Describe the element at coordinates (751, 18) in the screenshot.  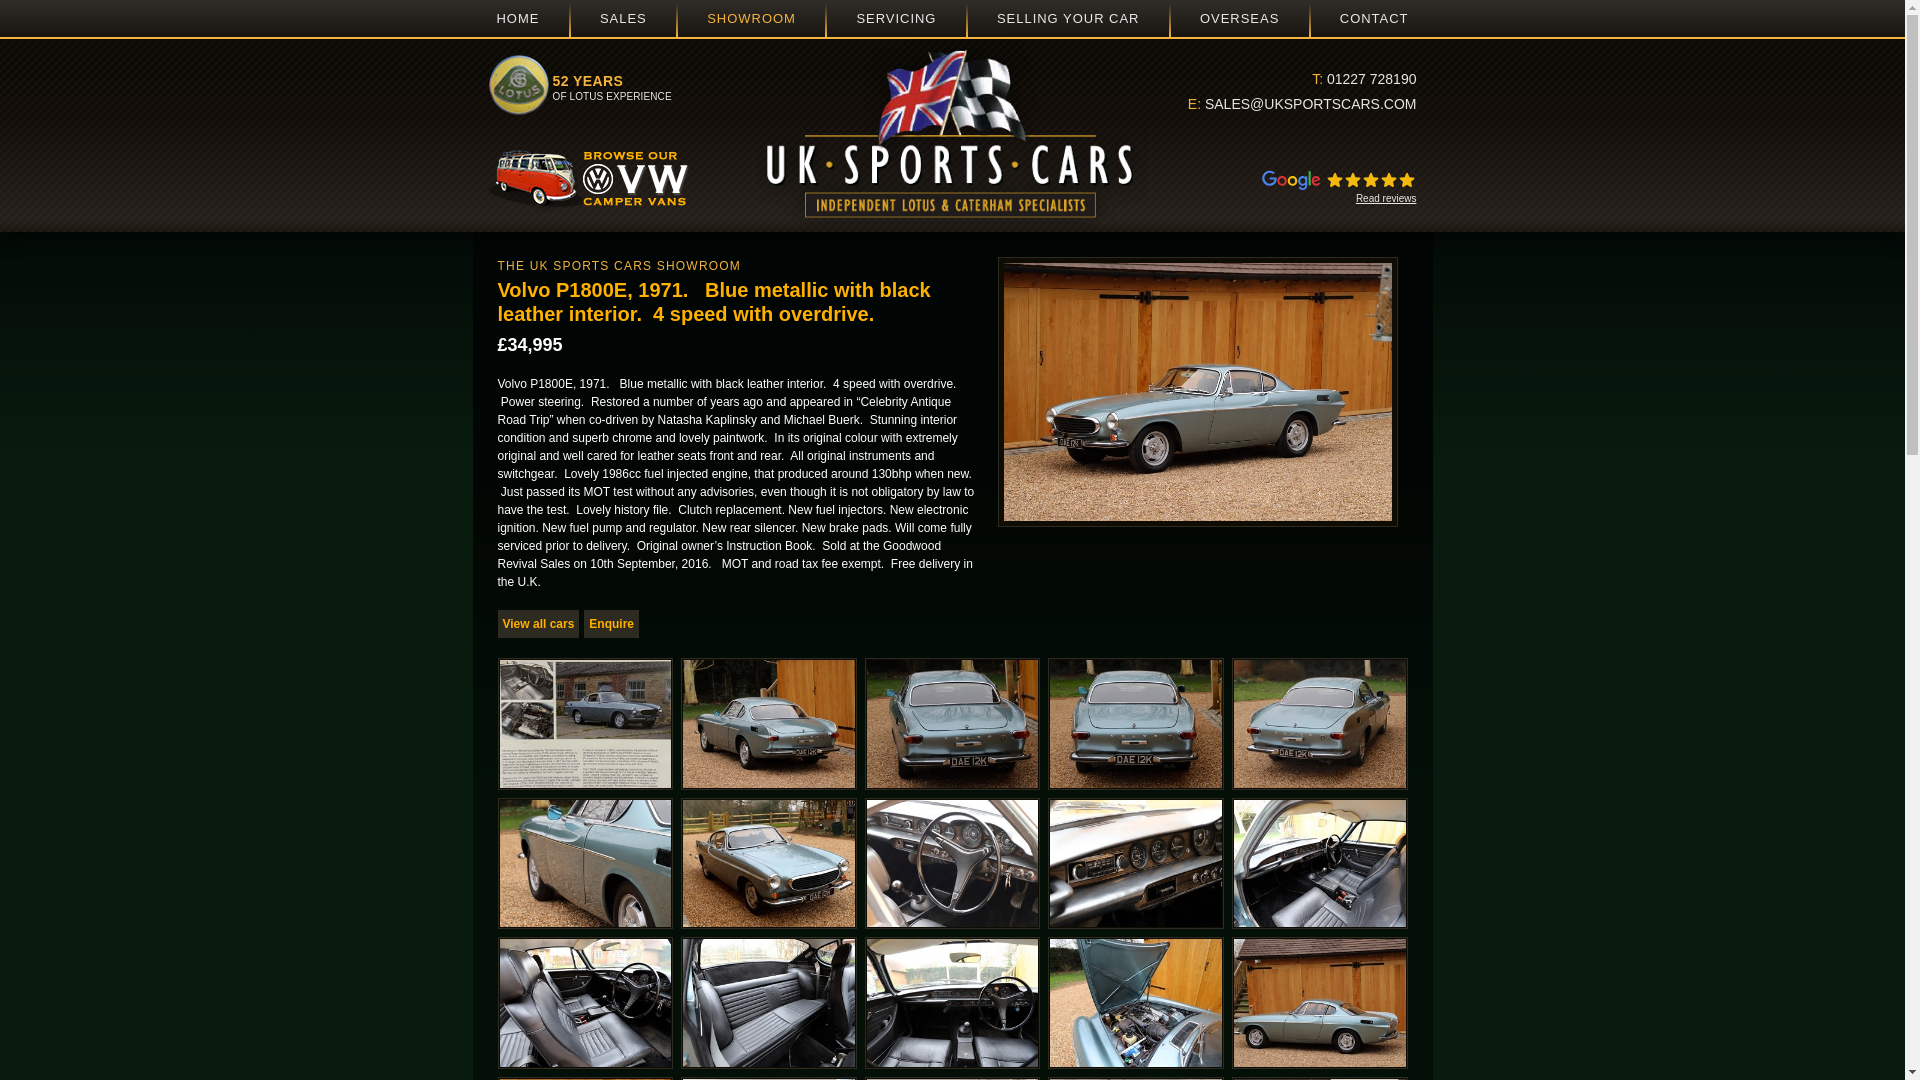
I see `Contact` at that location.